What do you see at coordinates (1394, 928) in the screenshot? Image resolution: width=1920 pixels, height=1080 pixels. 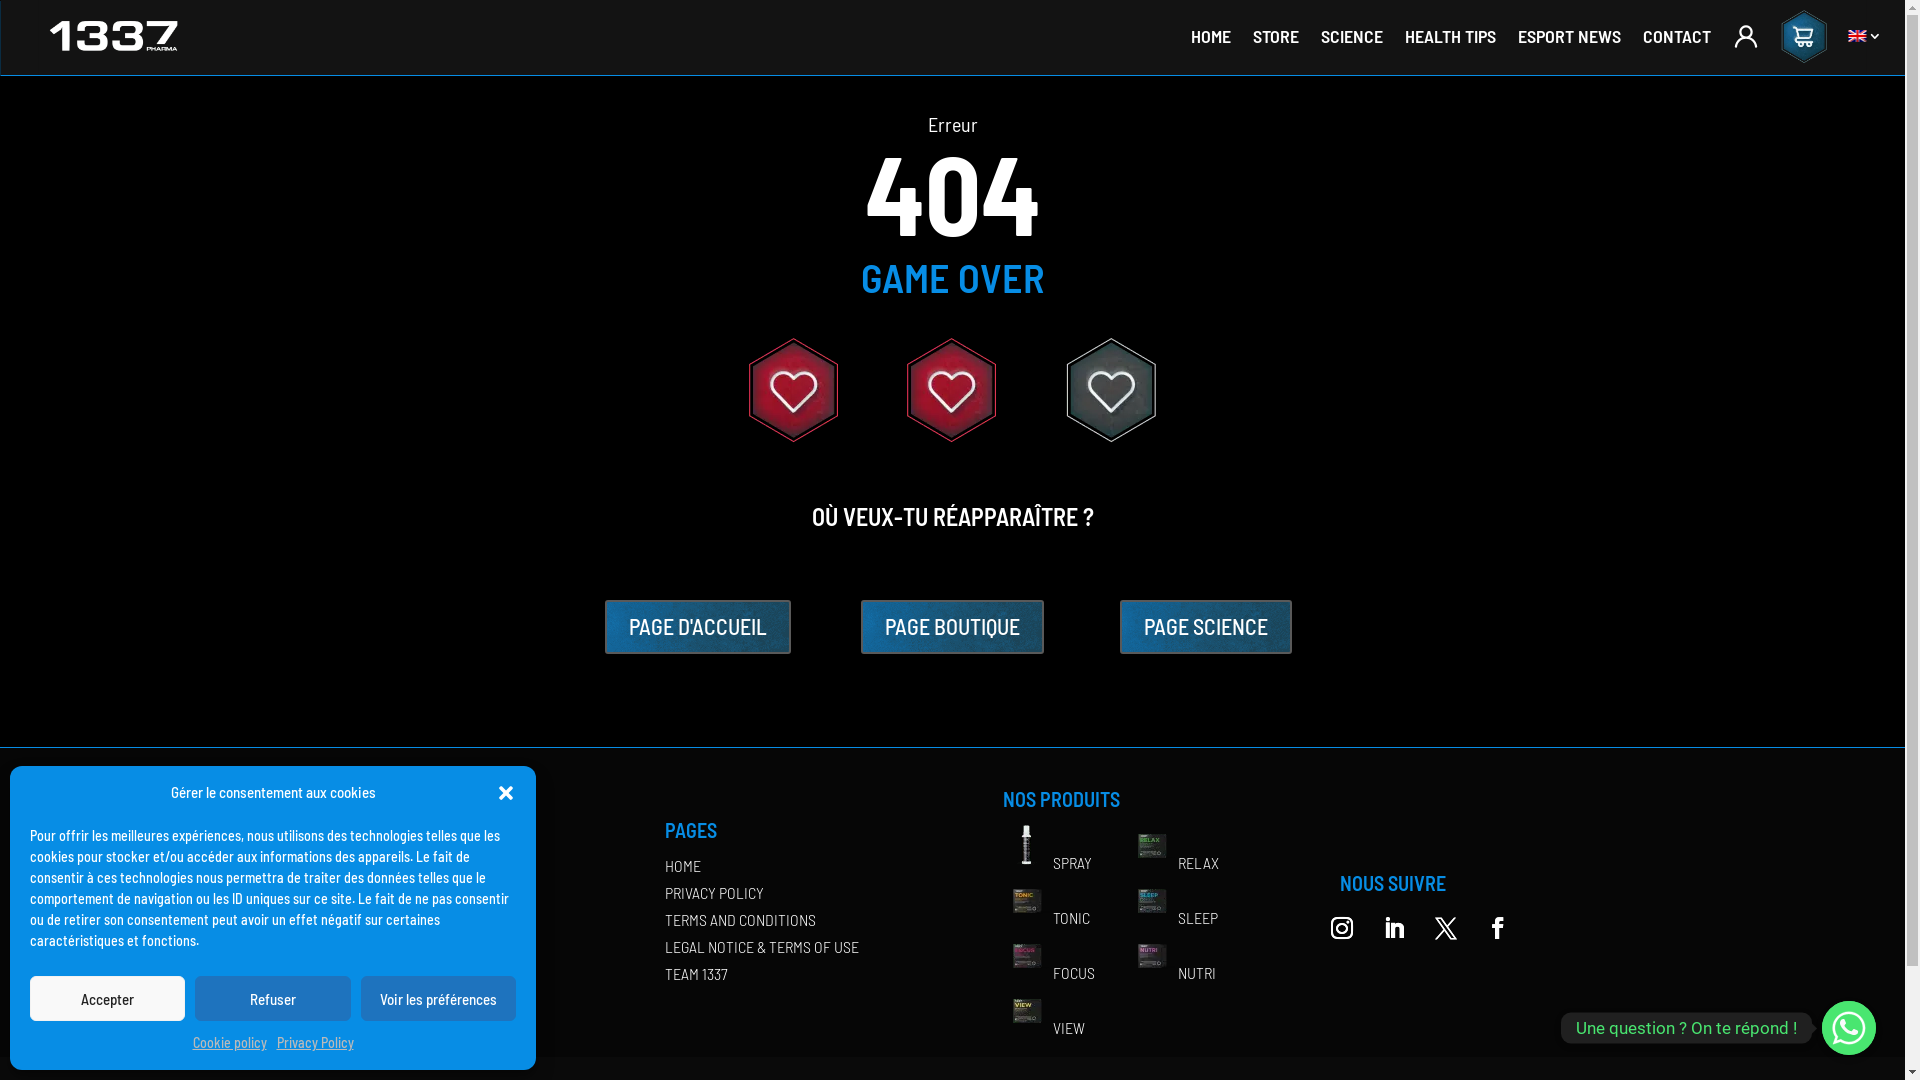 I see `Follow on LinkedIn` at bounding box center [1394, 928].